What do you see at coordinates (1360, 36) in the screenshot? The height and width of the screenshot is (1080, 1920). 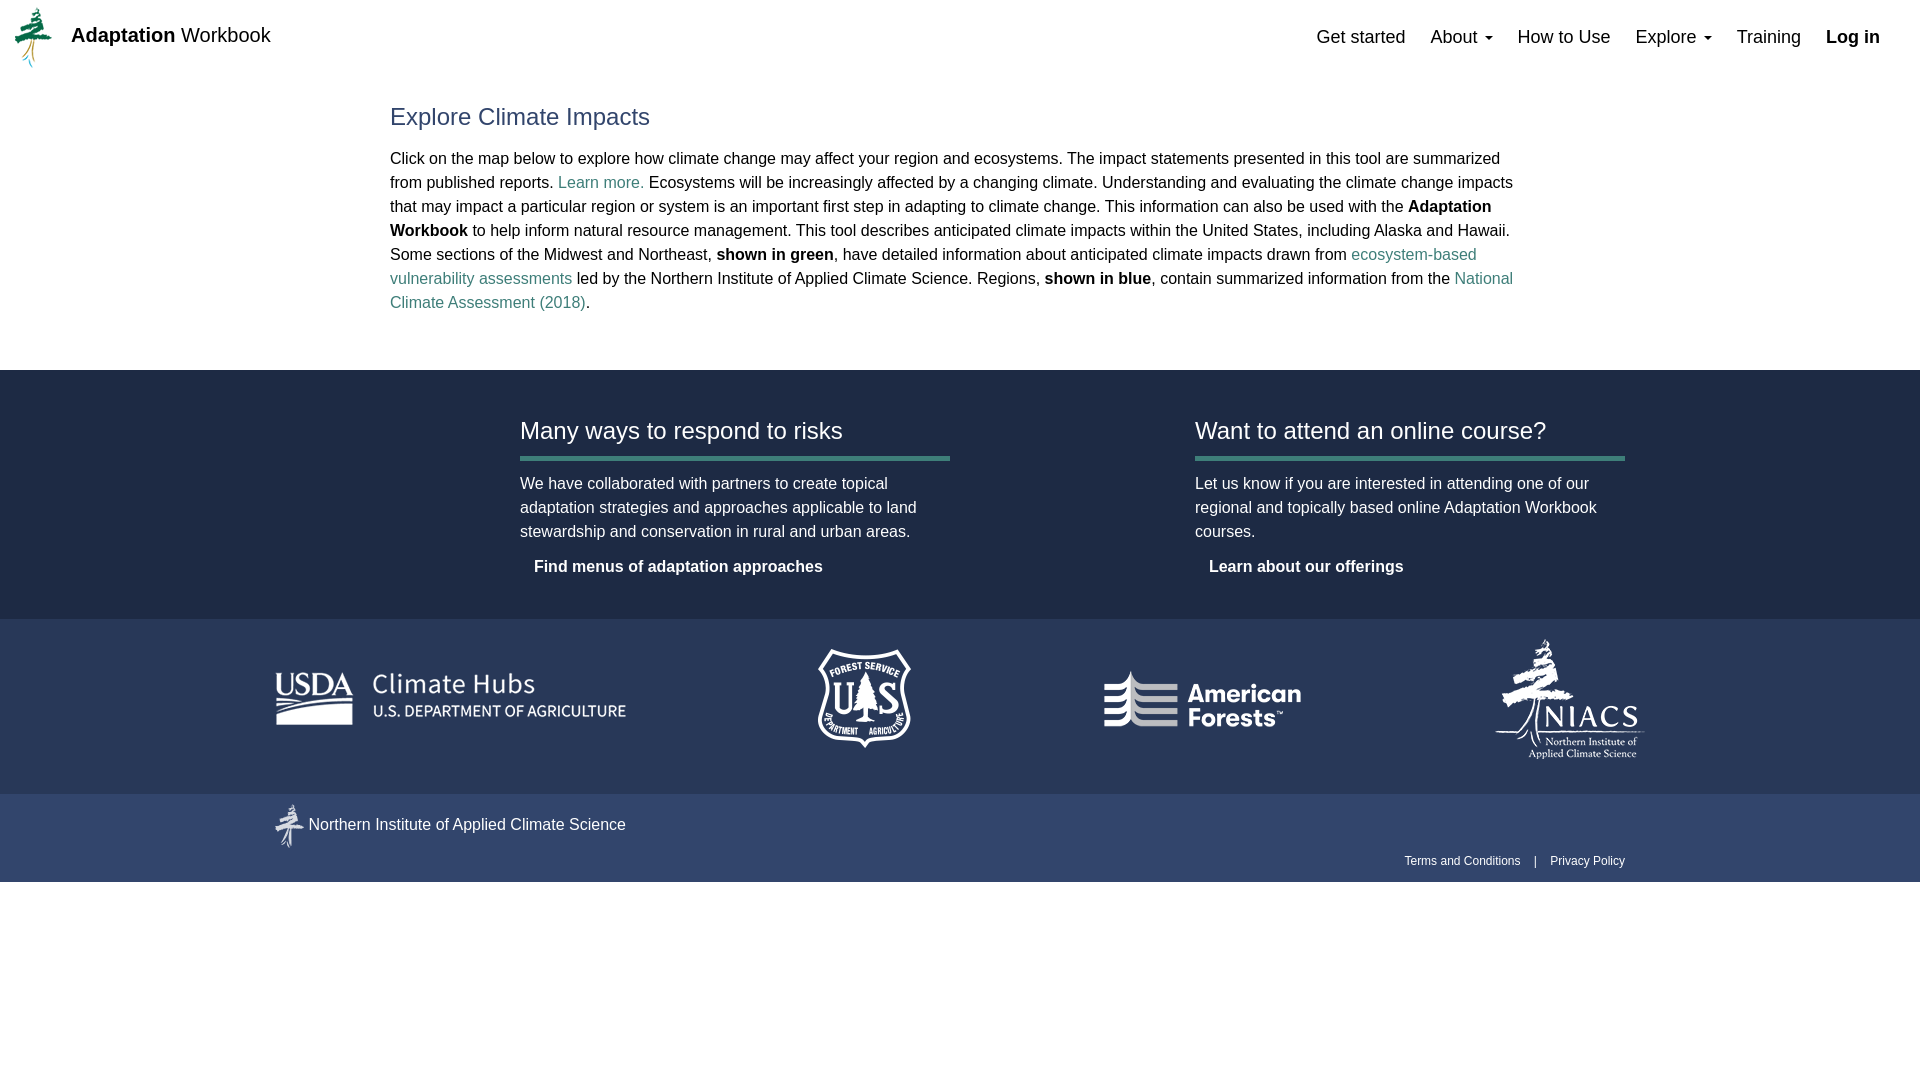 I see `Register for an account` at bounding box center [1360, 36].